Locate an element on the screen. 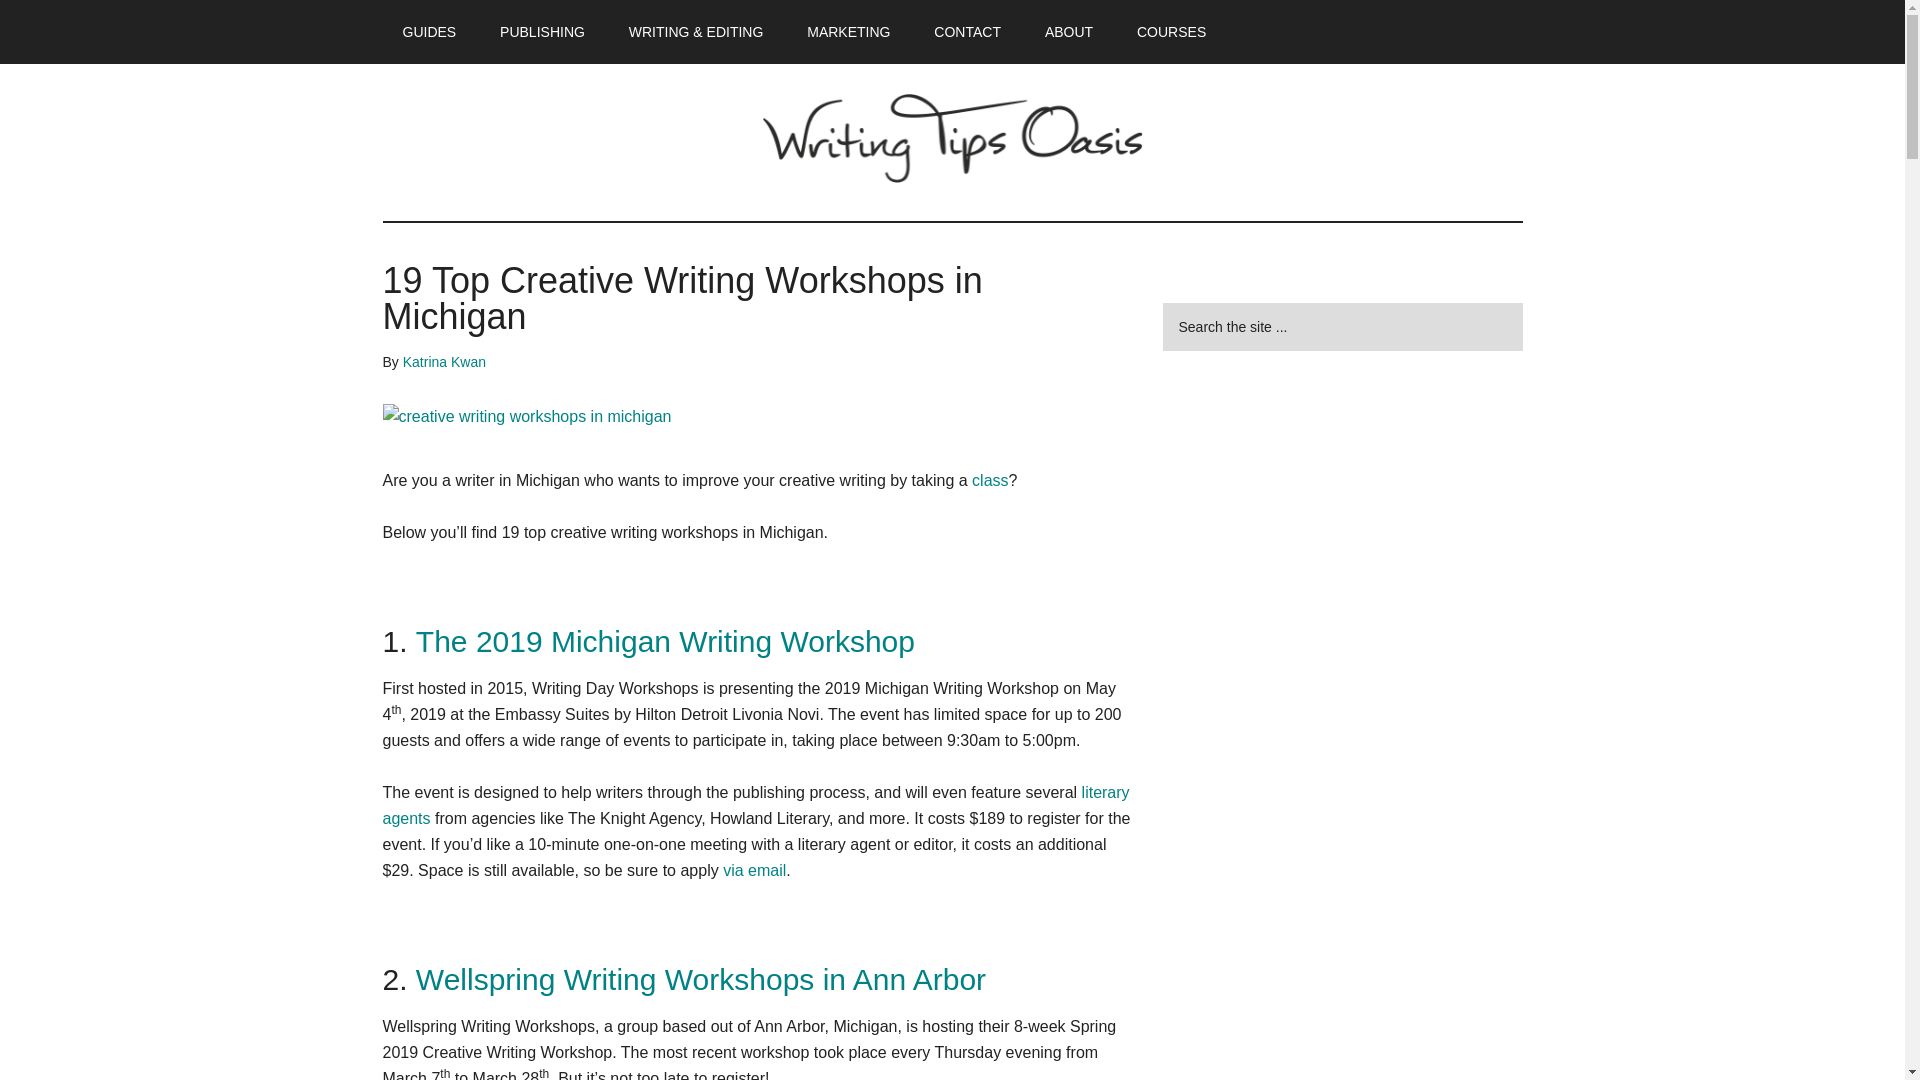 This screenshot has height=1080, width=1920. ABOUT is located at coordinates (1069, 32).